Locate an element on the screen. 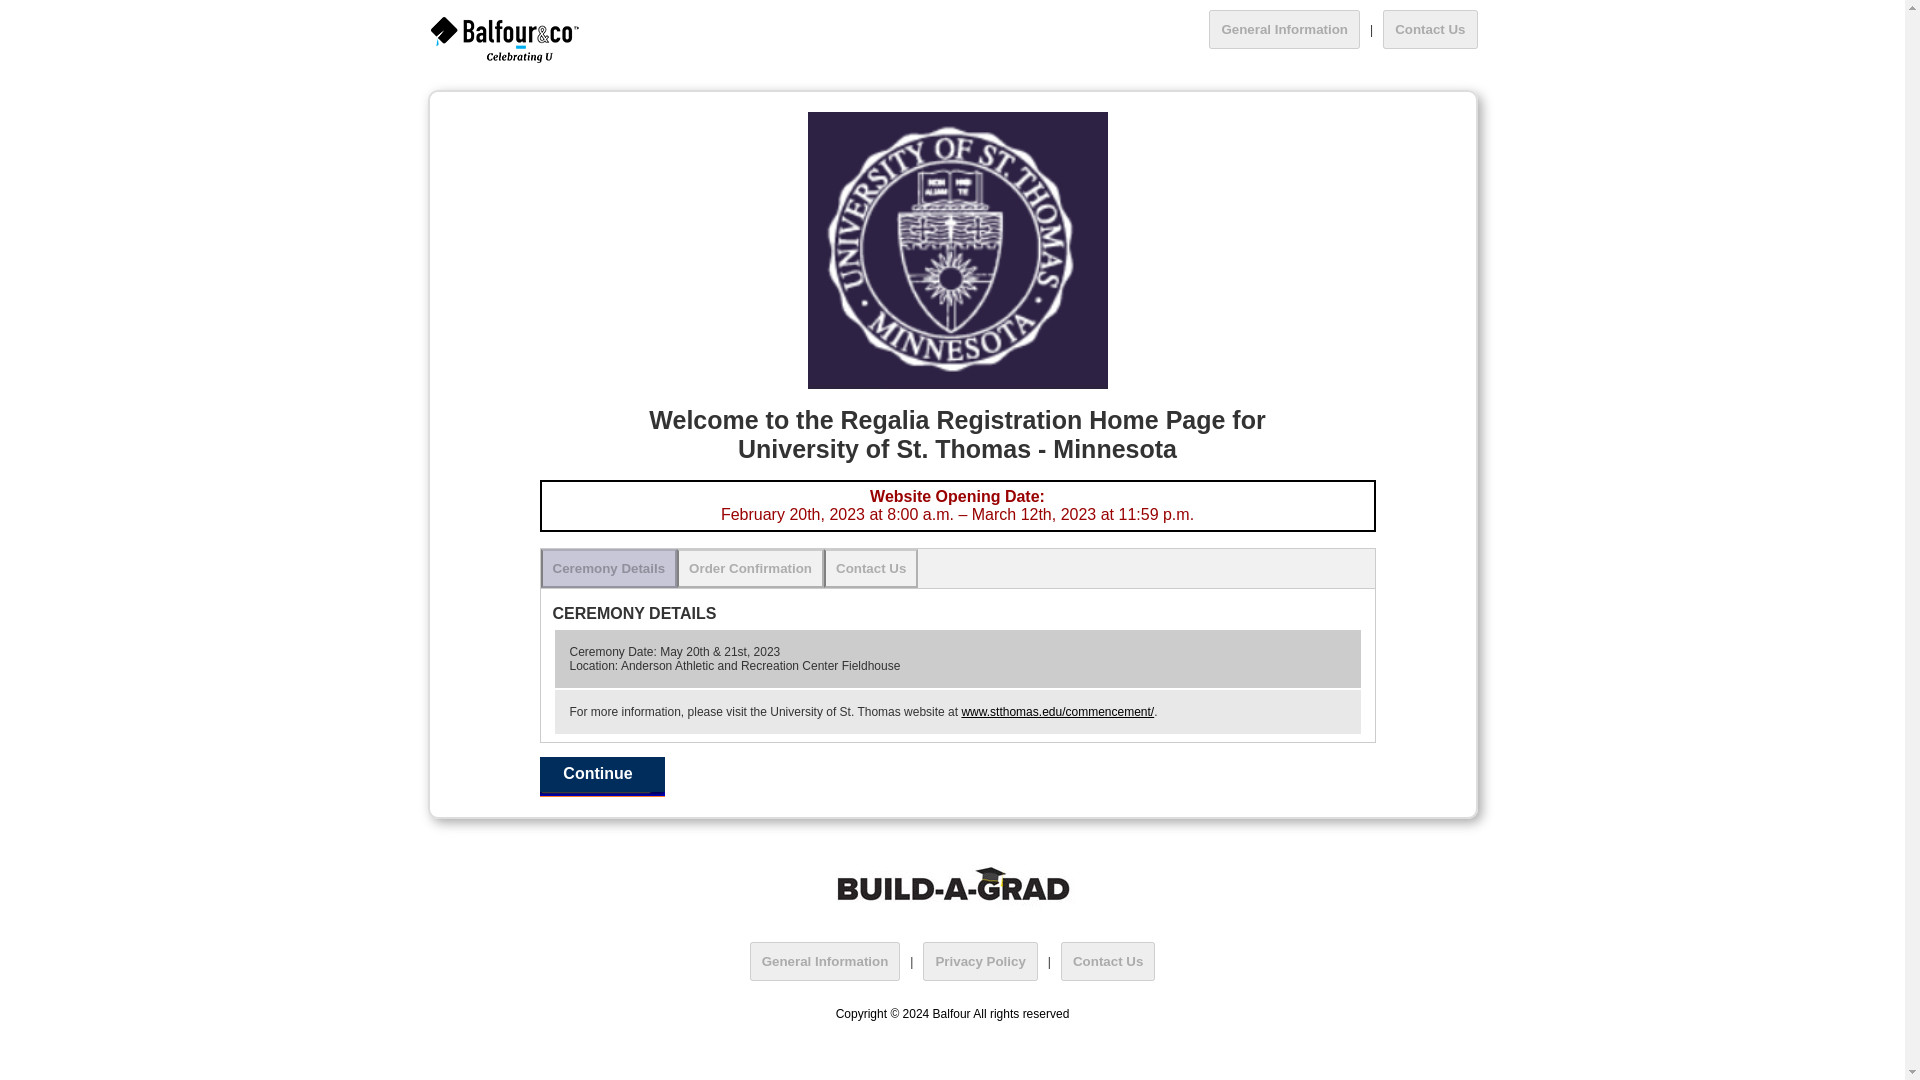 This screenshot has height=1080, width=1920. Ceremony Details is located at coordinates (608, 568).